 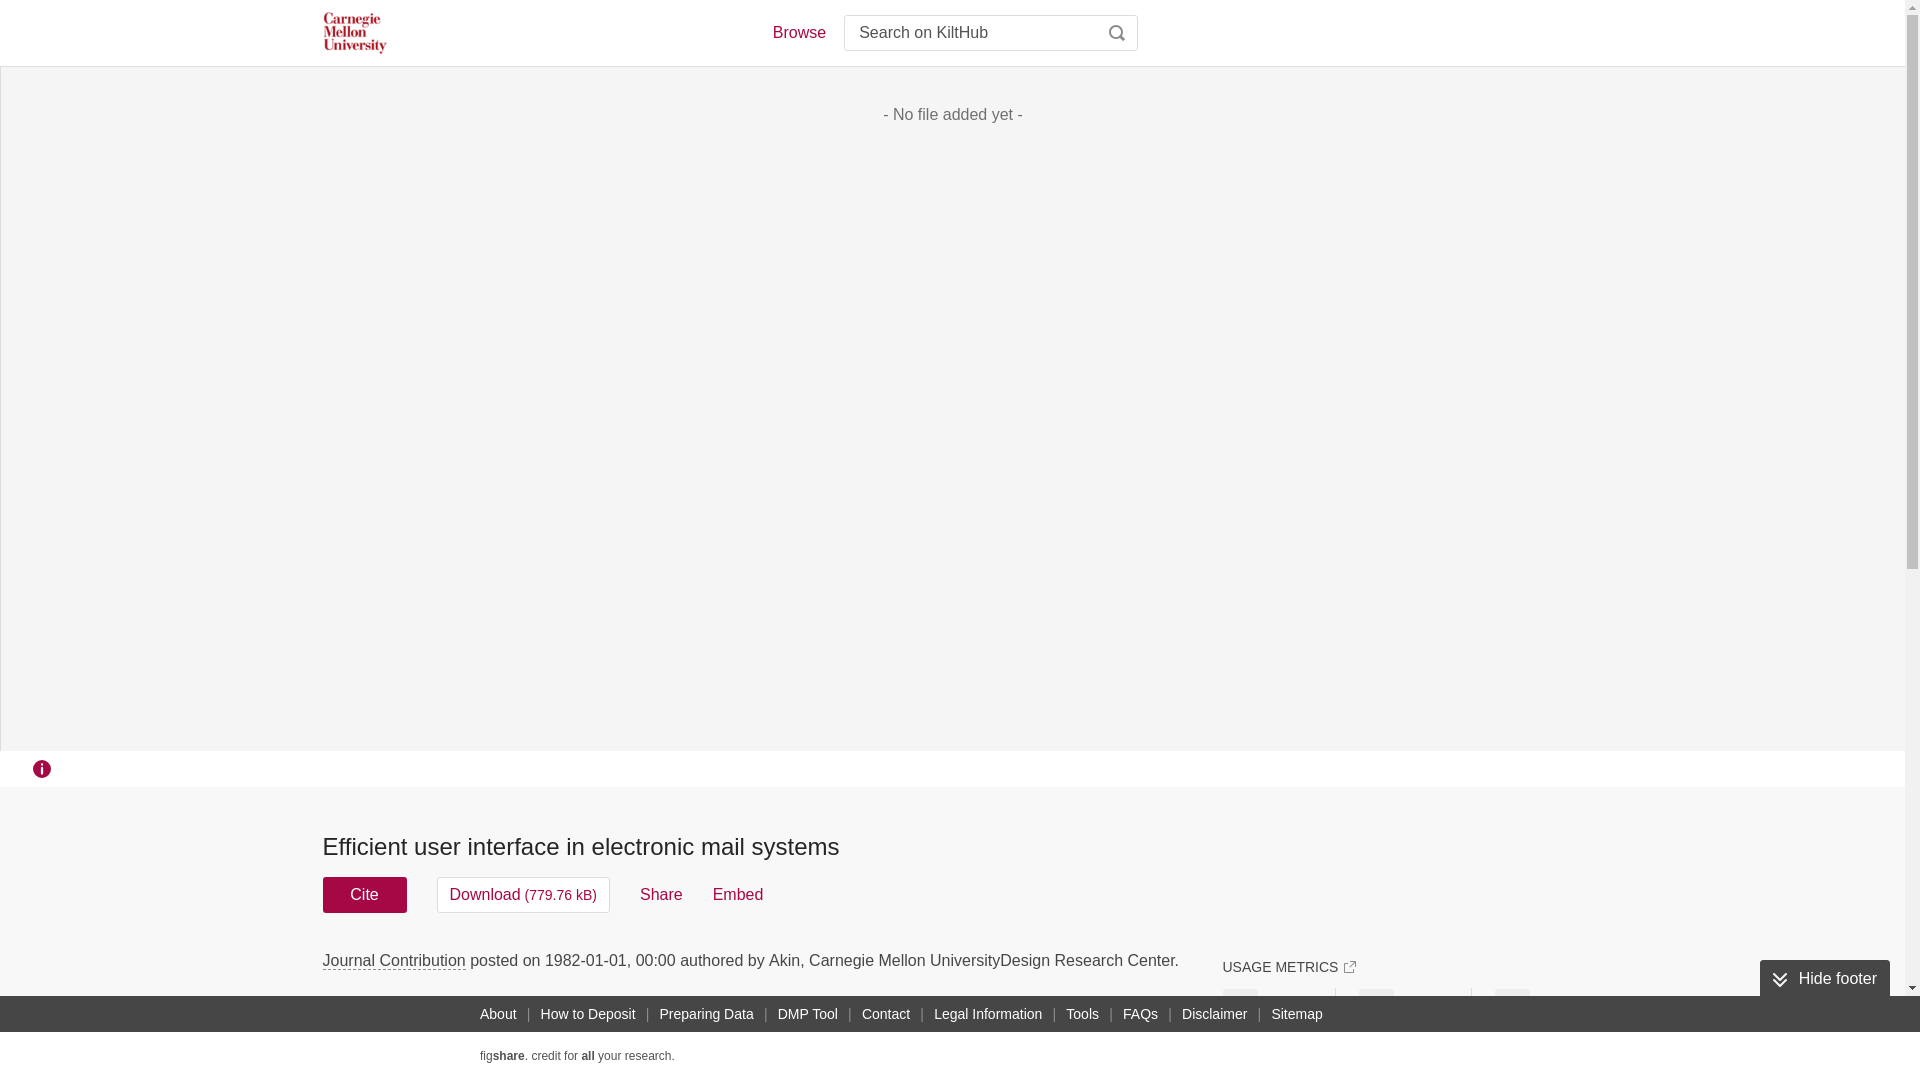 What do you see at coordinates (798, 32) in the screenshot?
I see `Browse` at bounding box center [798, 32].